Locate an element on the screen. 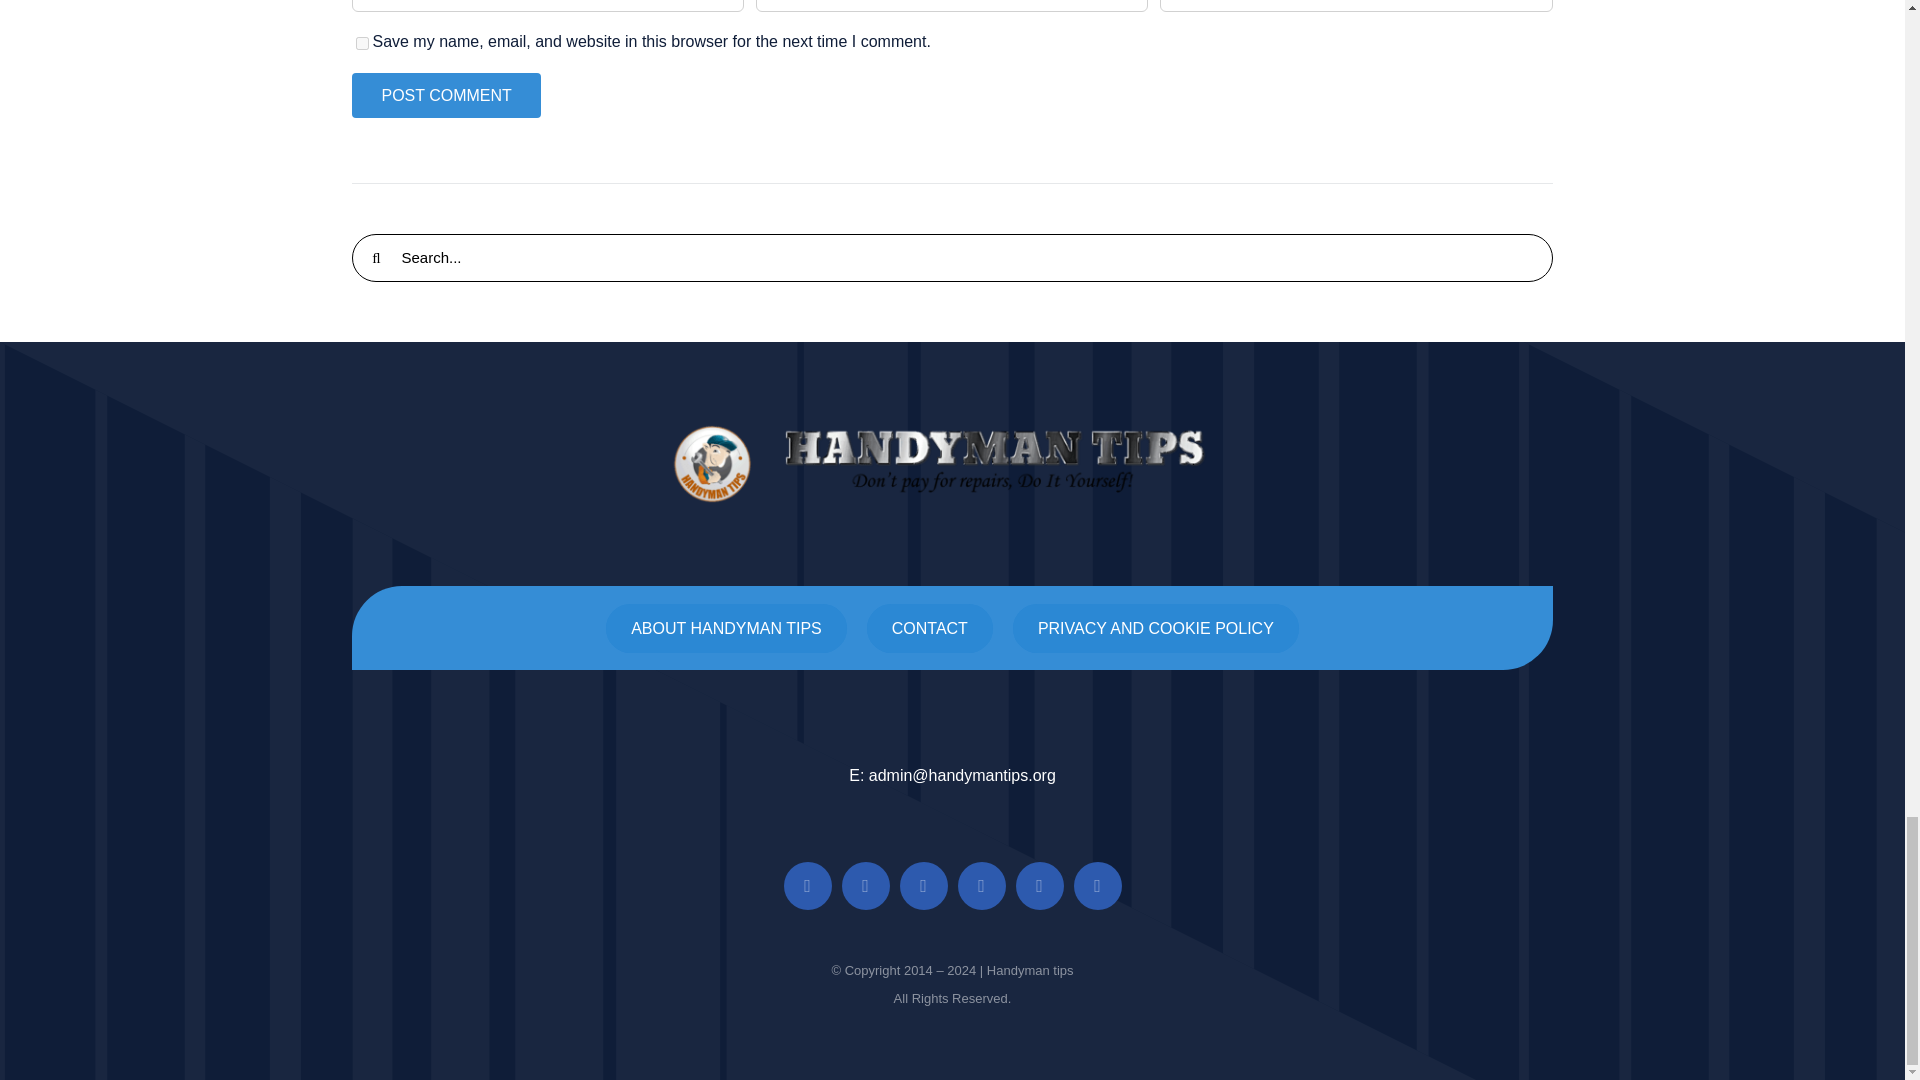  CONTACT is located at coordinates (930, 628).